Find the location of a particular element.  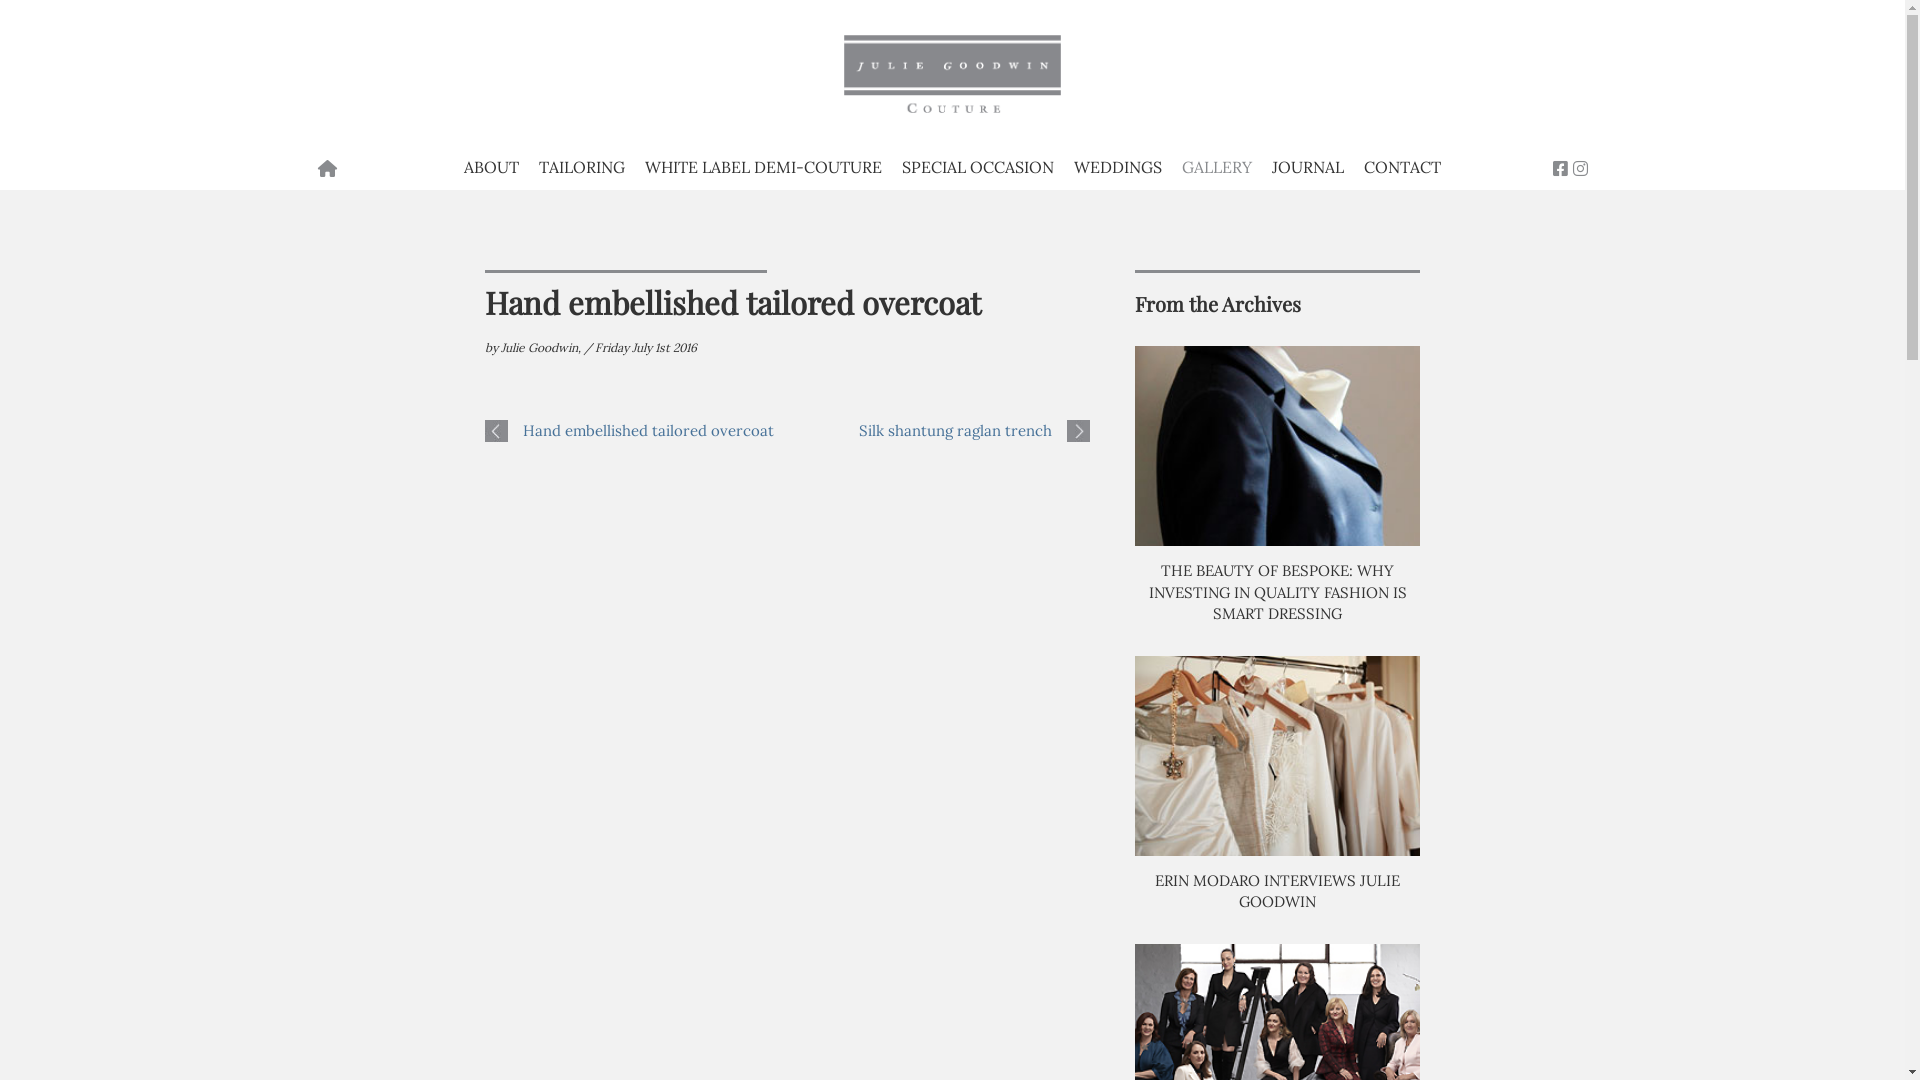

ABOUT is located at coordinates (492, 164).